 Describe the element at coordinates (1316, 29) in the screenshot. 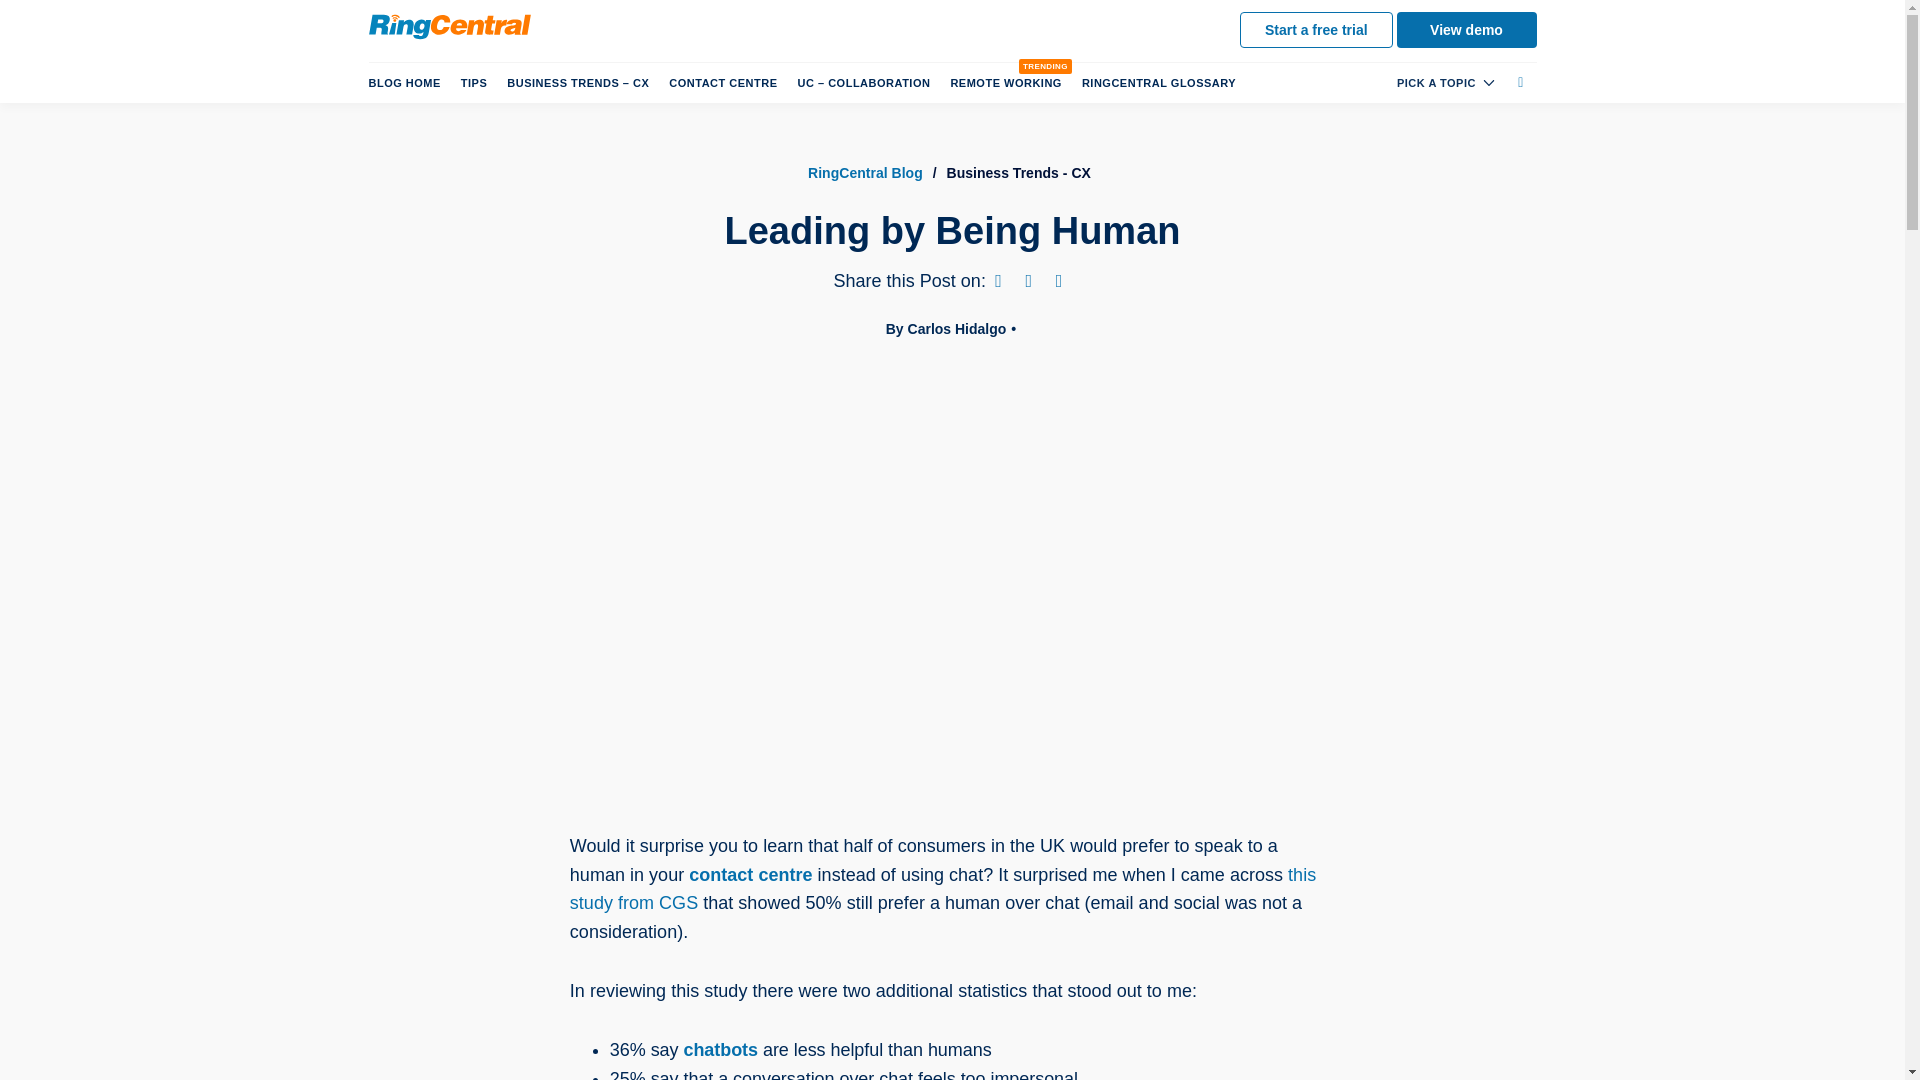

I see `Free Trial` at that location.